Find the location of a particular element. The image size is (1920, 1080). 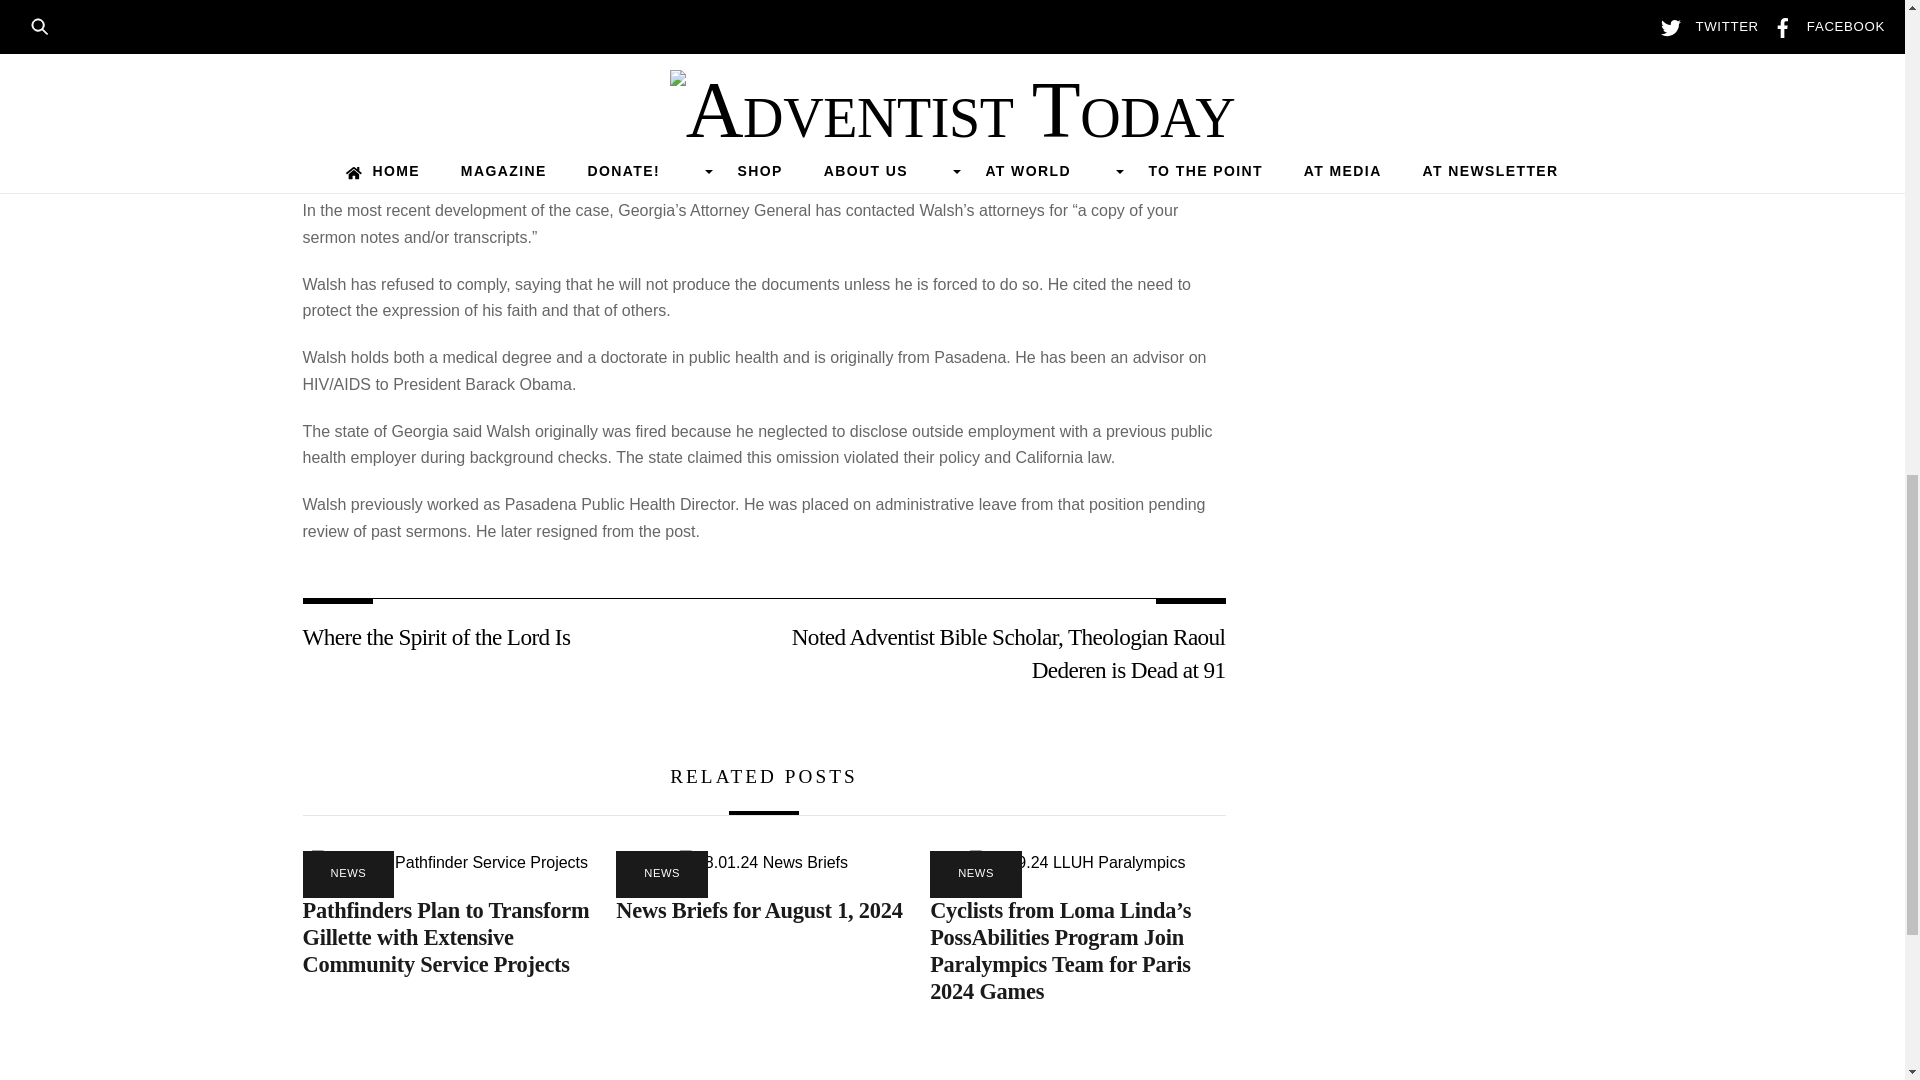

Where the Spirit of the Lord Is is located at coordinates (518, 637).